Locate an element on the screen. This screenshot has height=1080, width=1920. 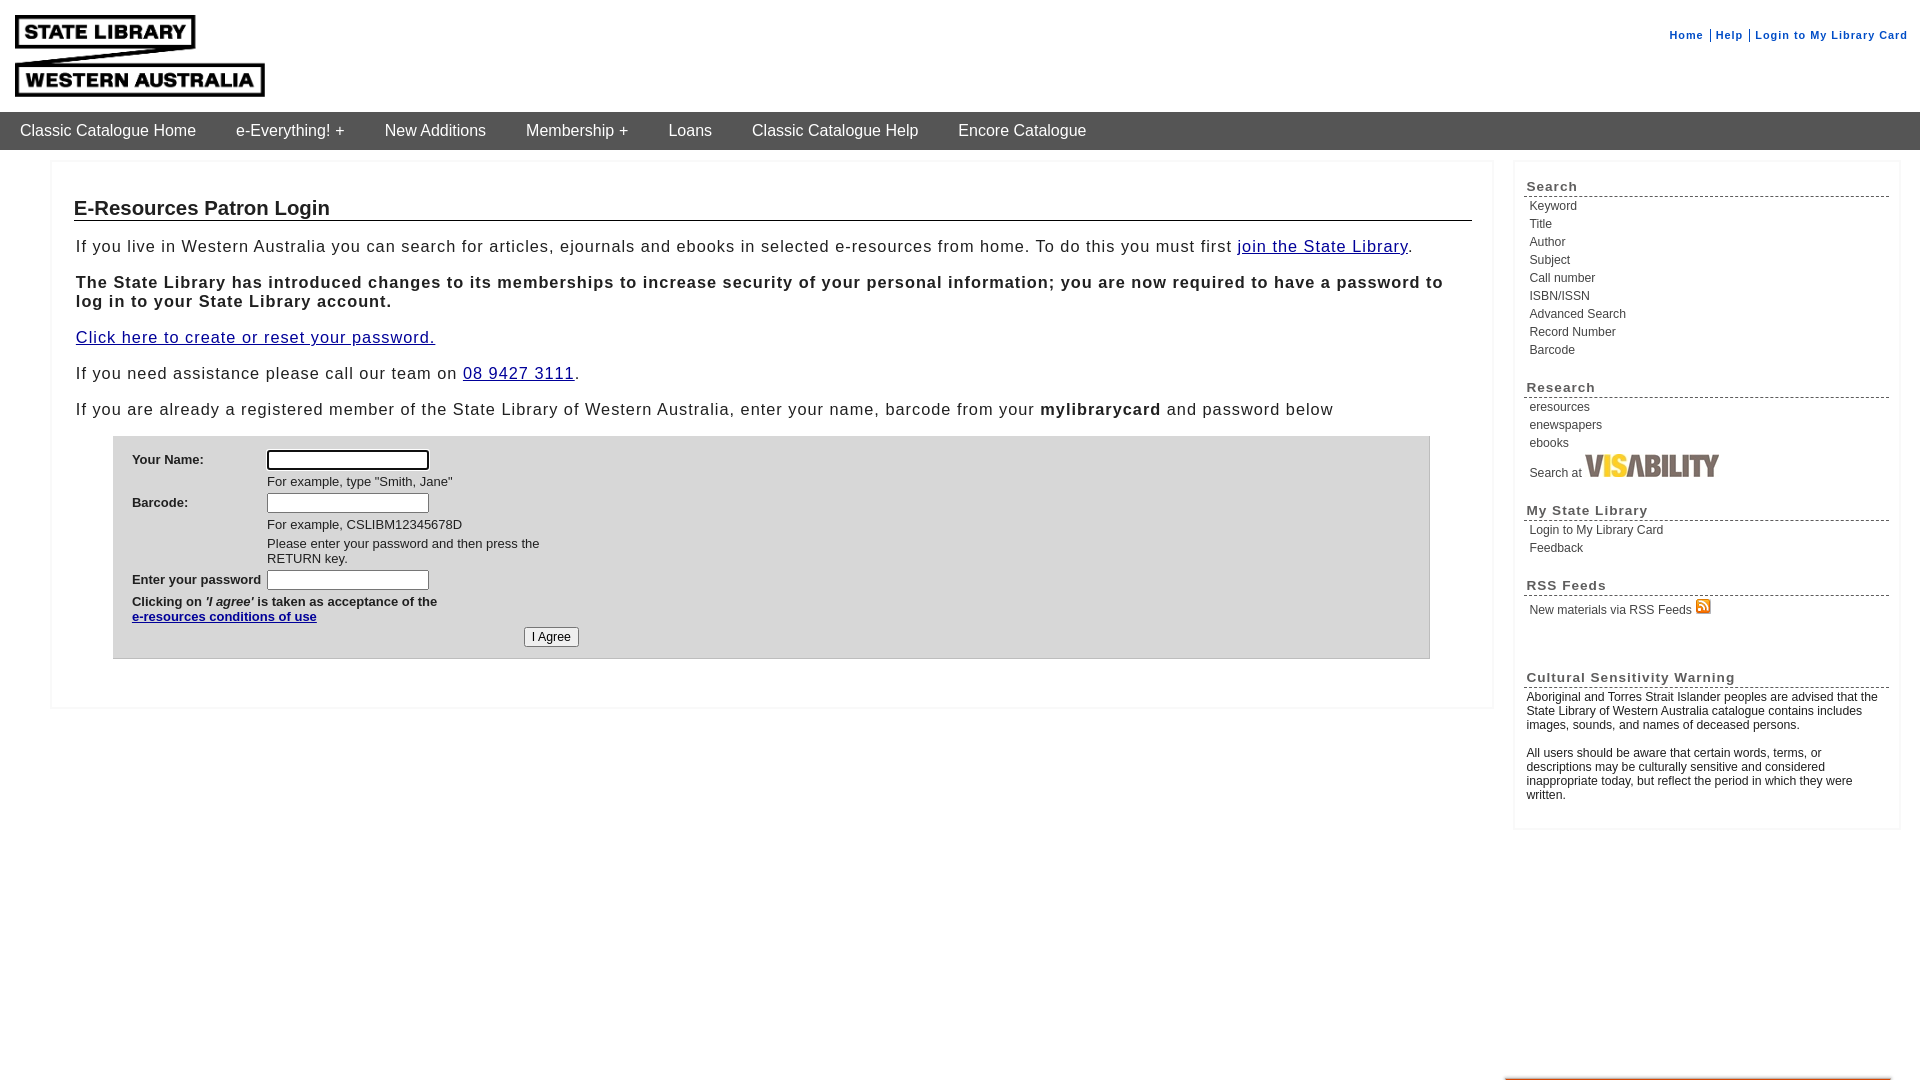
Encore Catalogue is located at coordinates (1022, 131).